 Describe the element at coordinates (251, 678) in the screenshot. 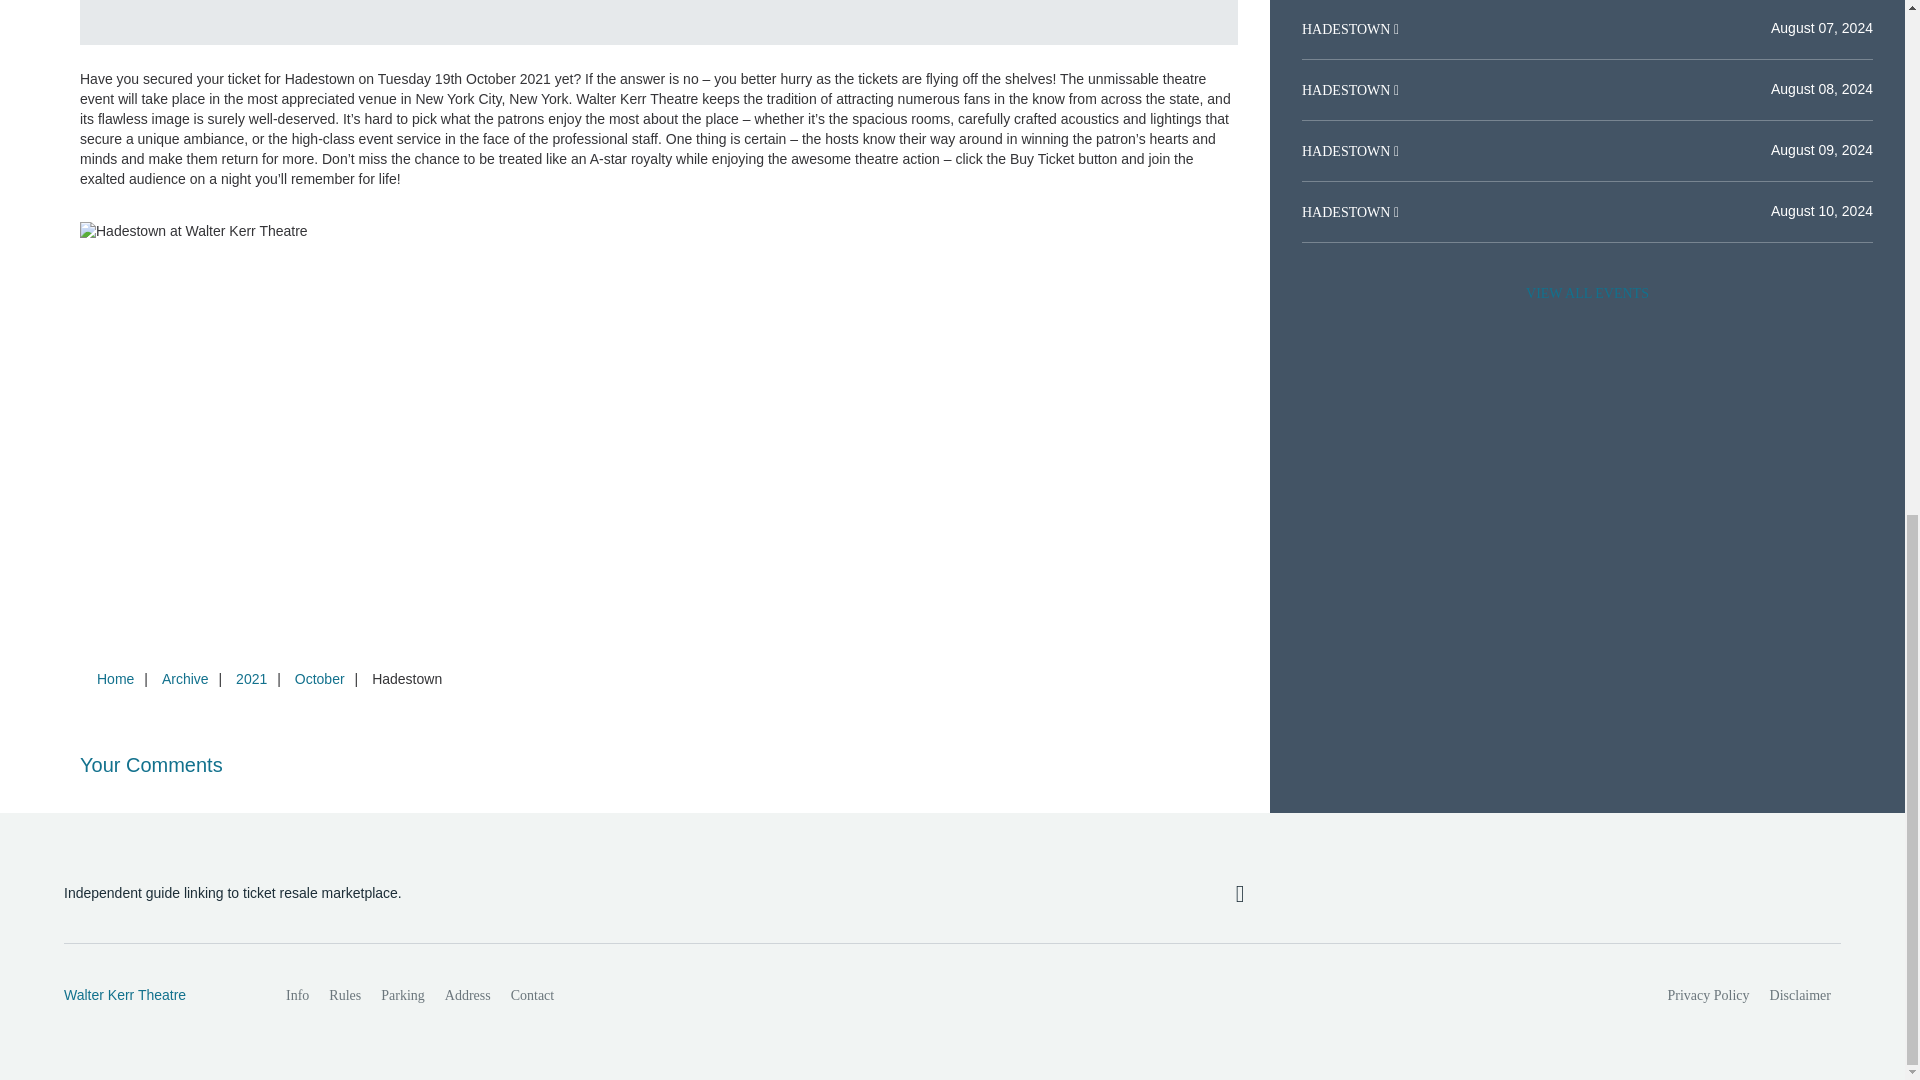

I see `2021` at that location.